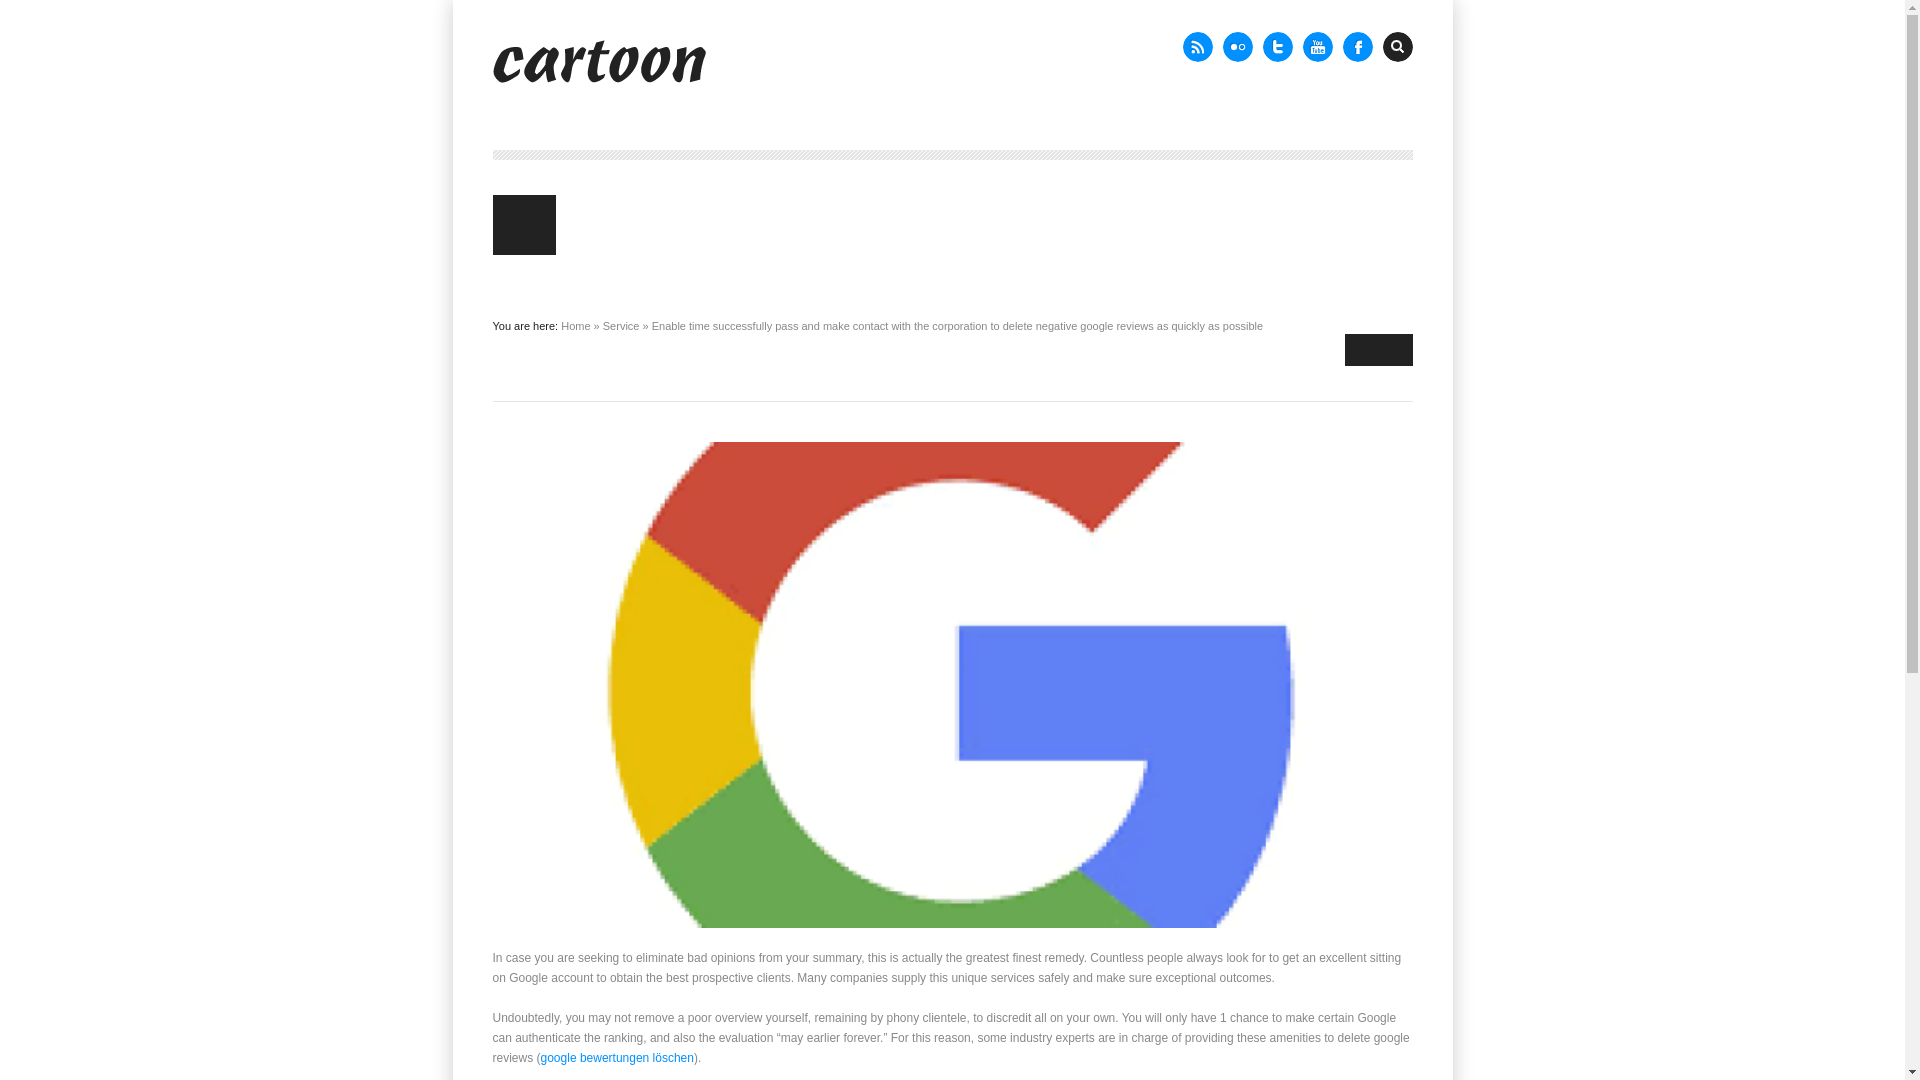 This screenshot has height=1080, width=1920. Describe the element at coordinates (1378, 350) in the screenshot. I see `Drag to Share` at that location.